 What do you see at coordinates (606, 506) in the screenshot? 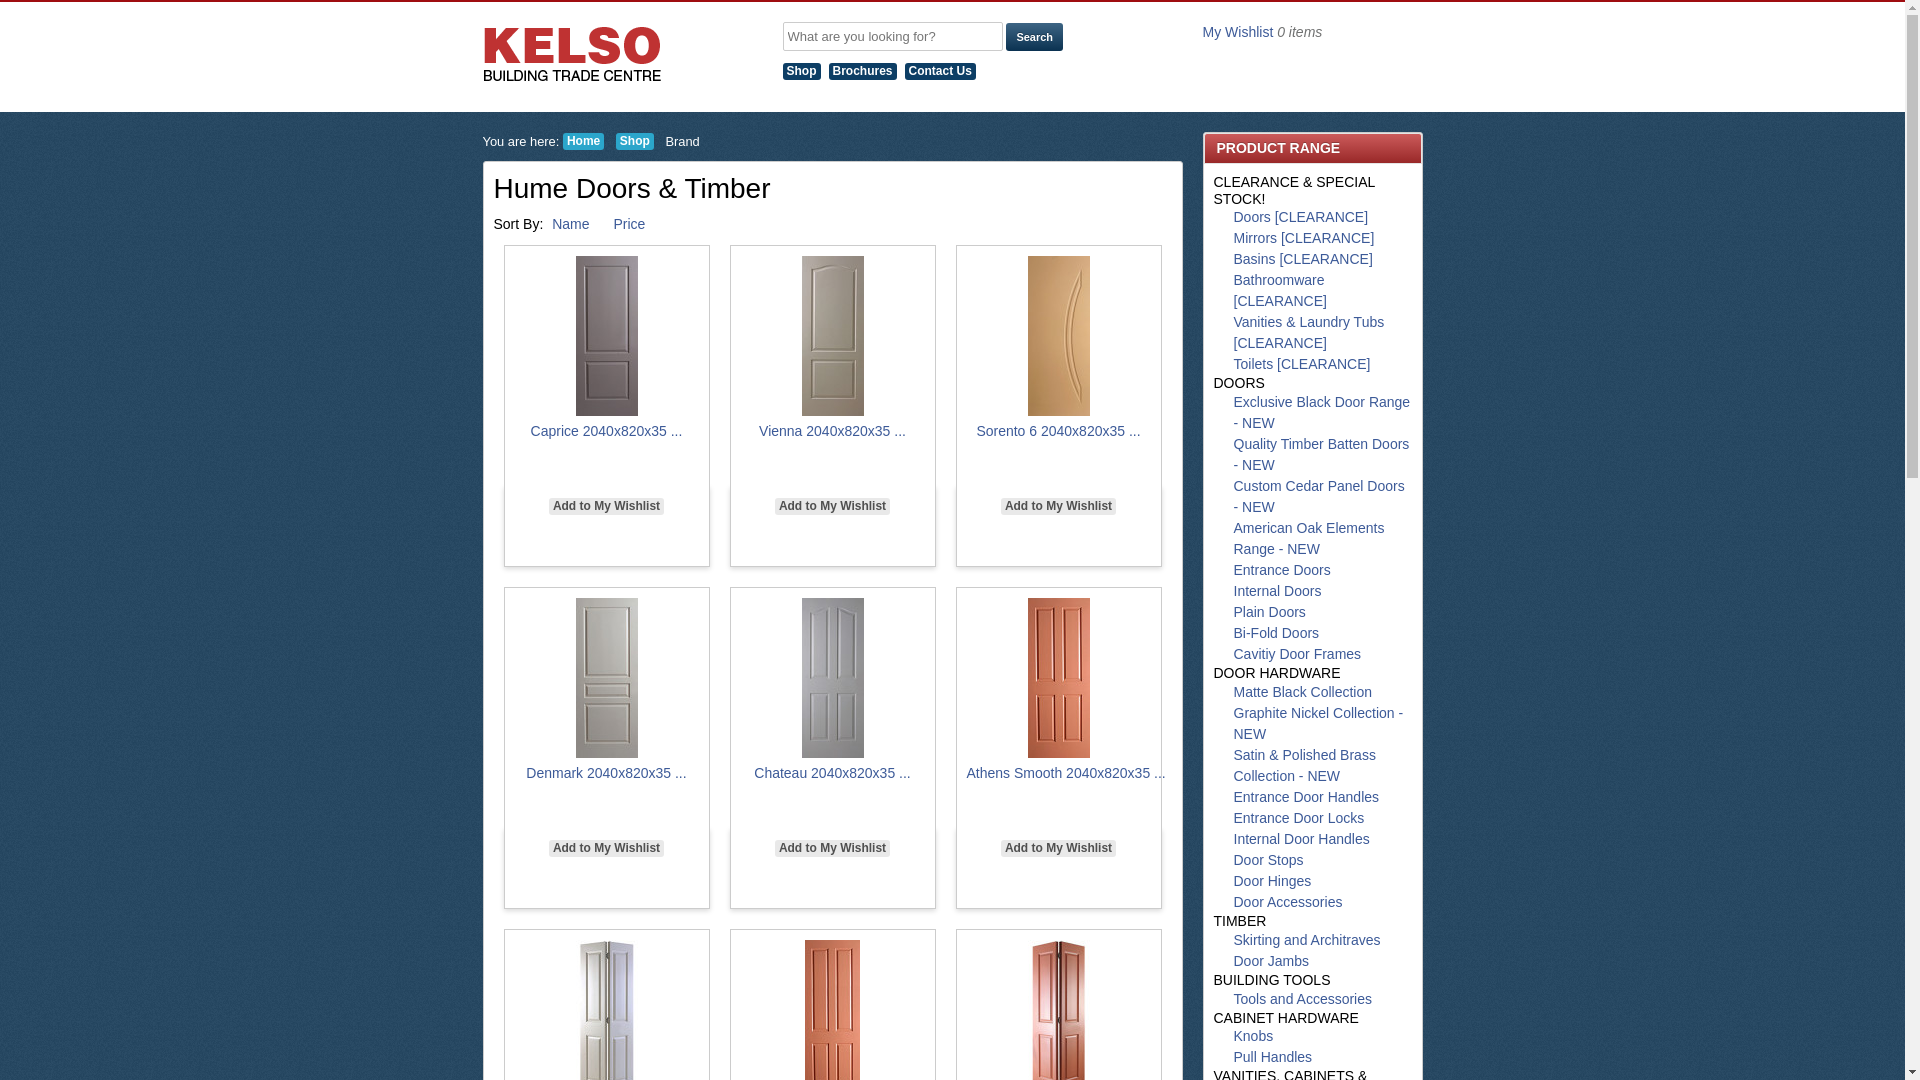
I see `Add to My Wishlist` at bounding box center [606, 506].